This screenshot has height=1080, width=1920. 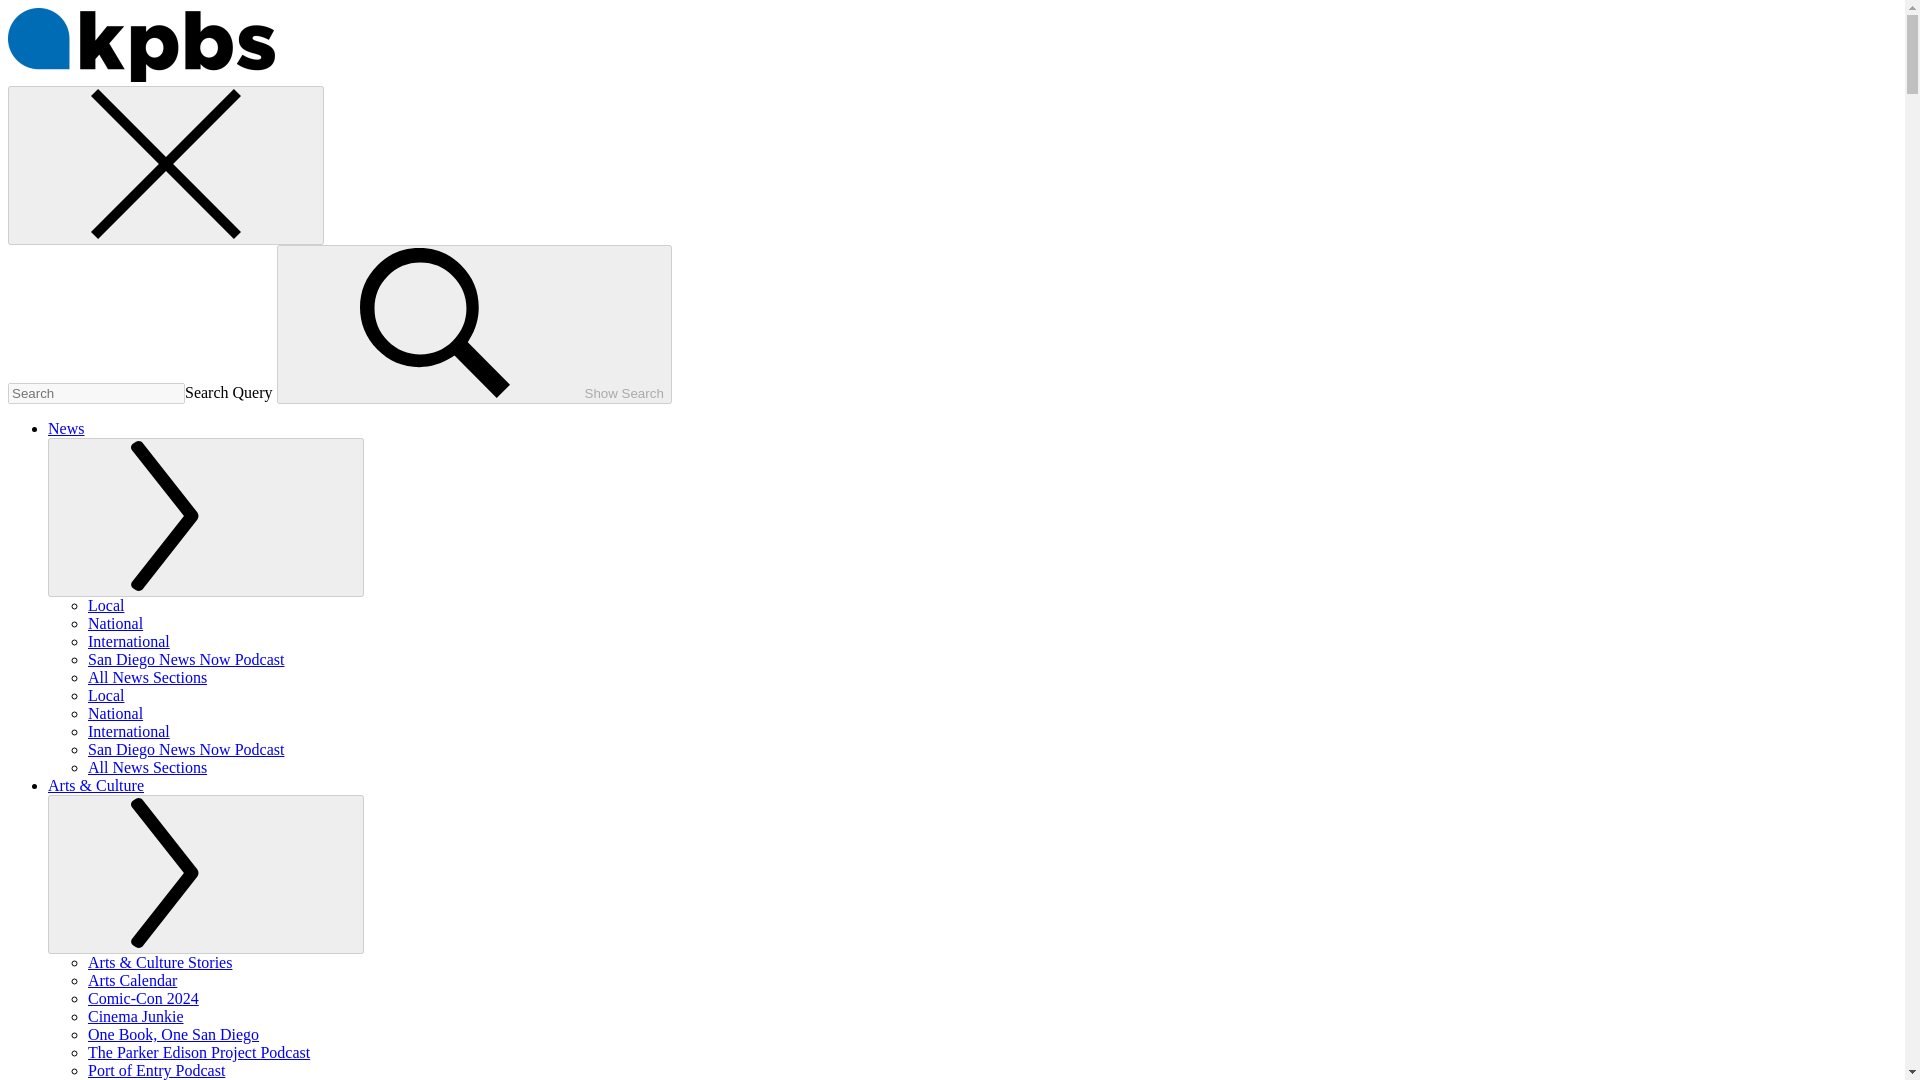 I want to click on International, so click(x=129, y=730).